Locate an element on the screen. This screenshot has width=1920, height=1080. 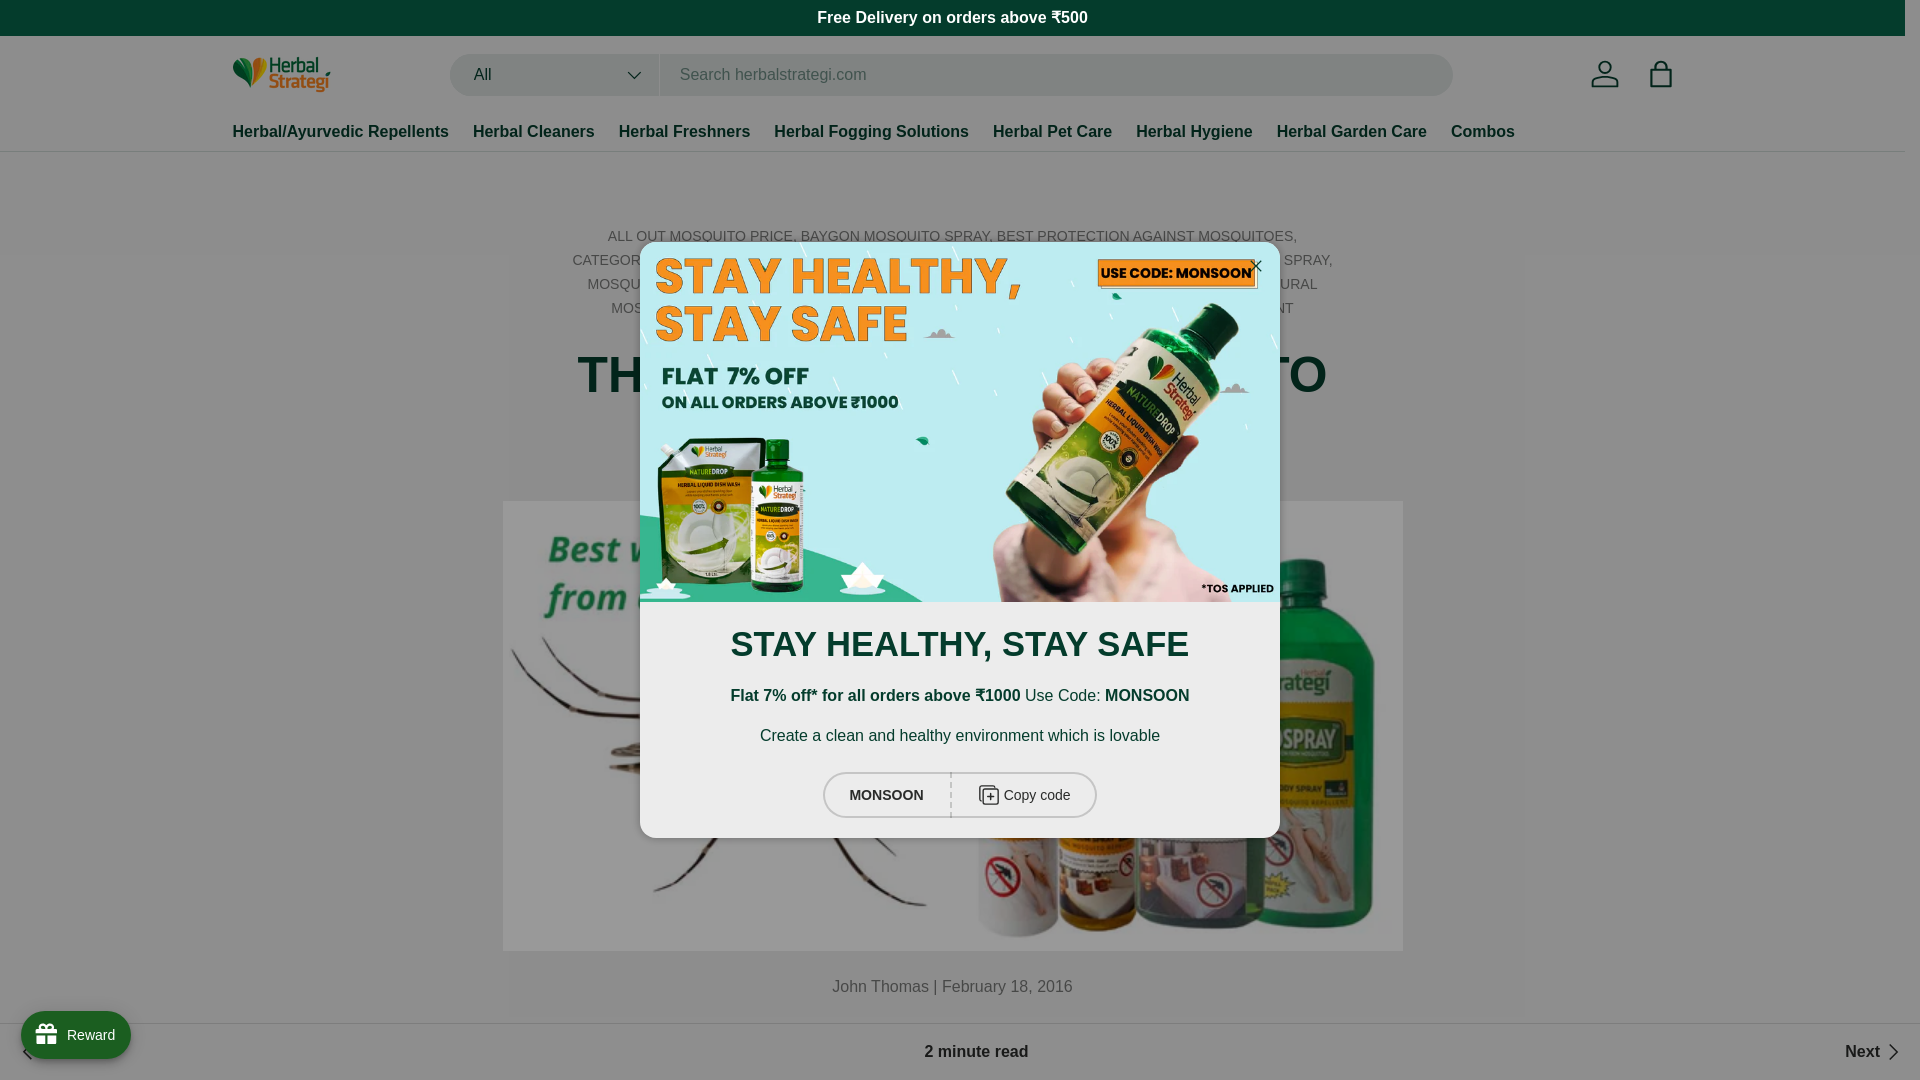
Previous is located at coordinates (61, 1052).